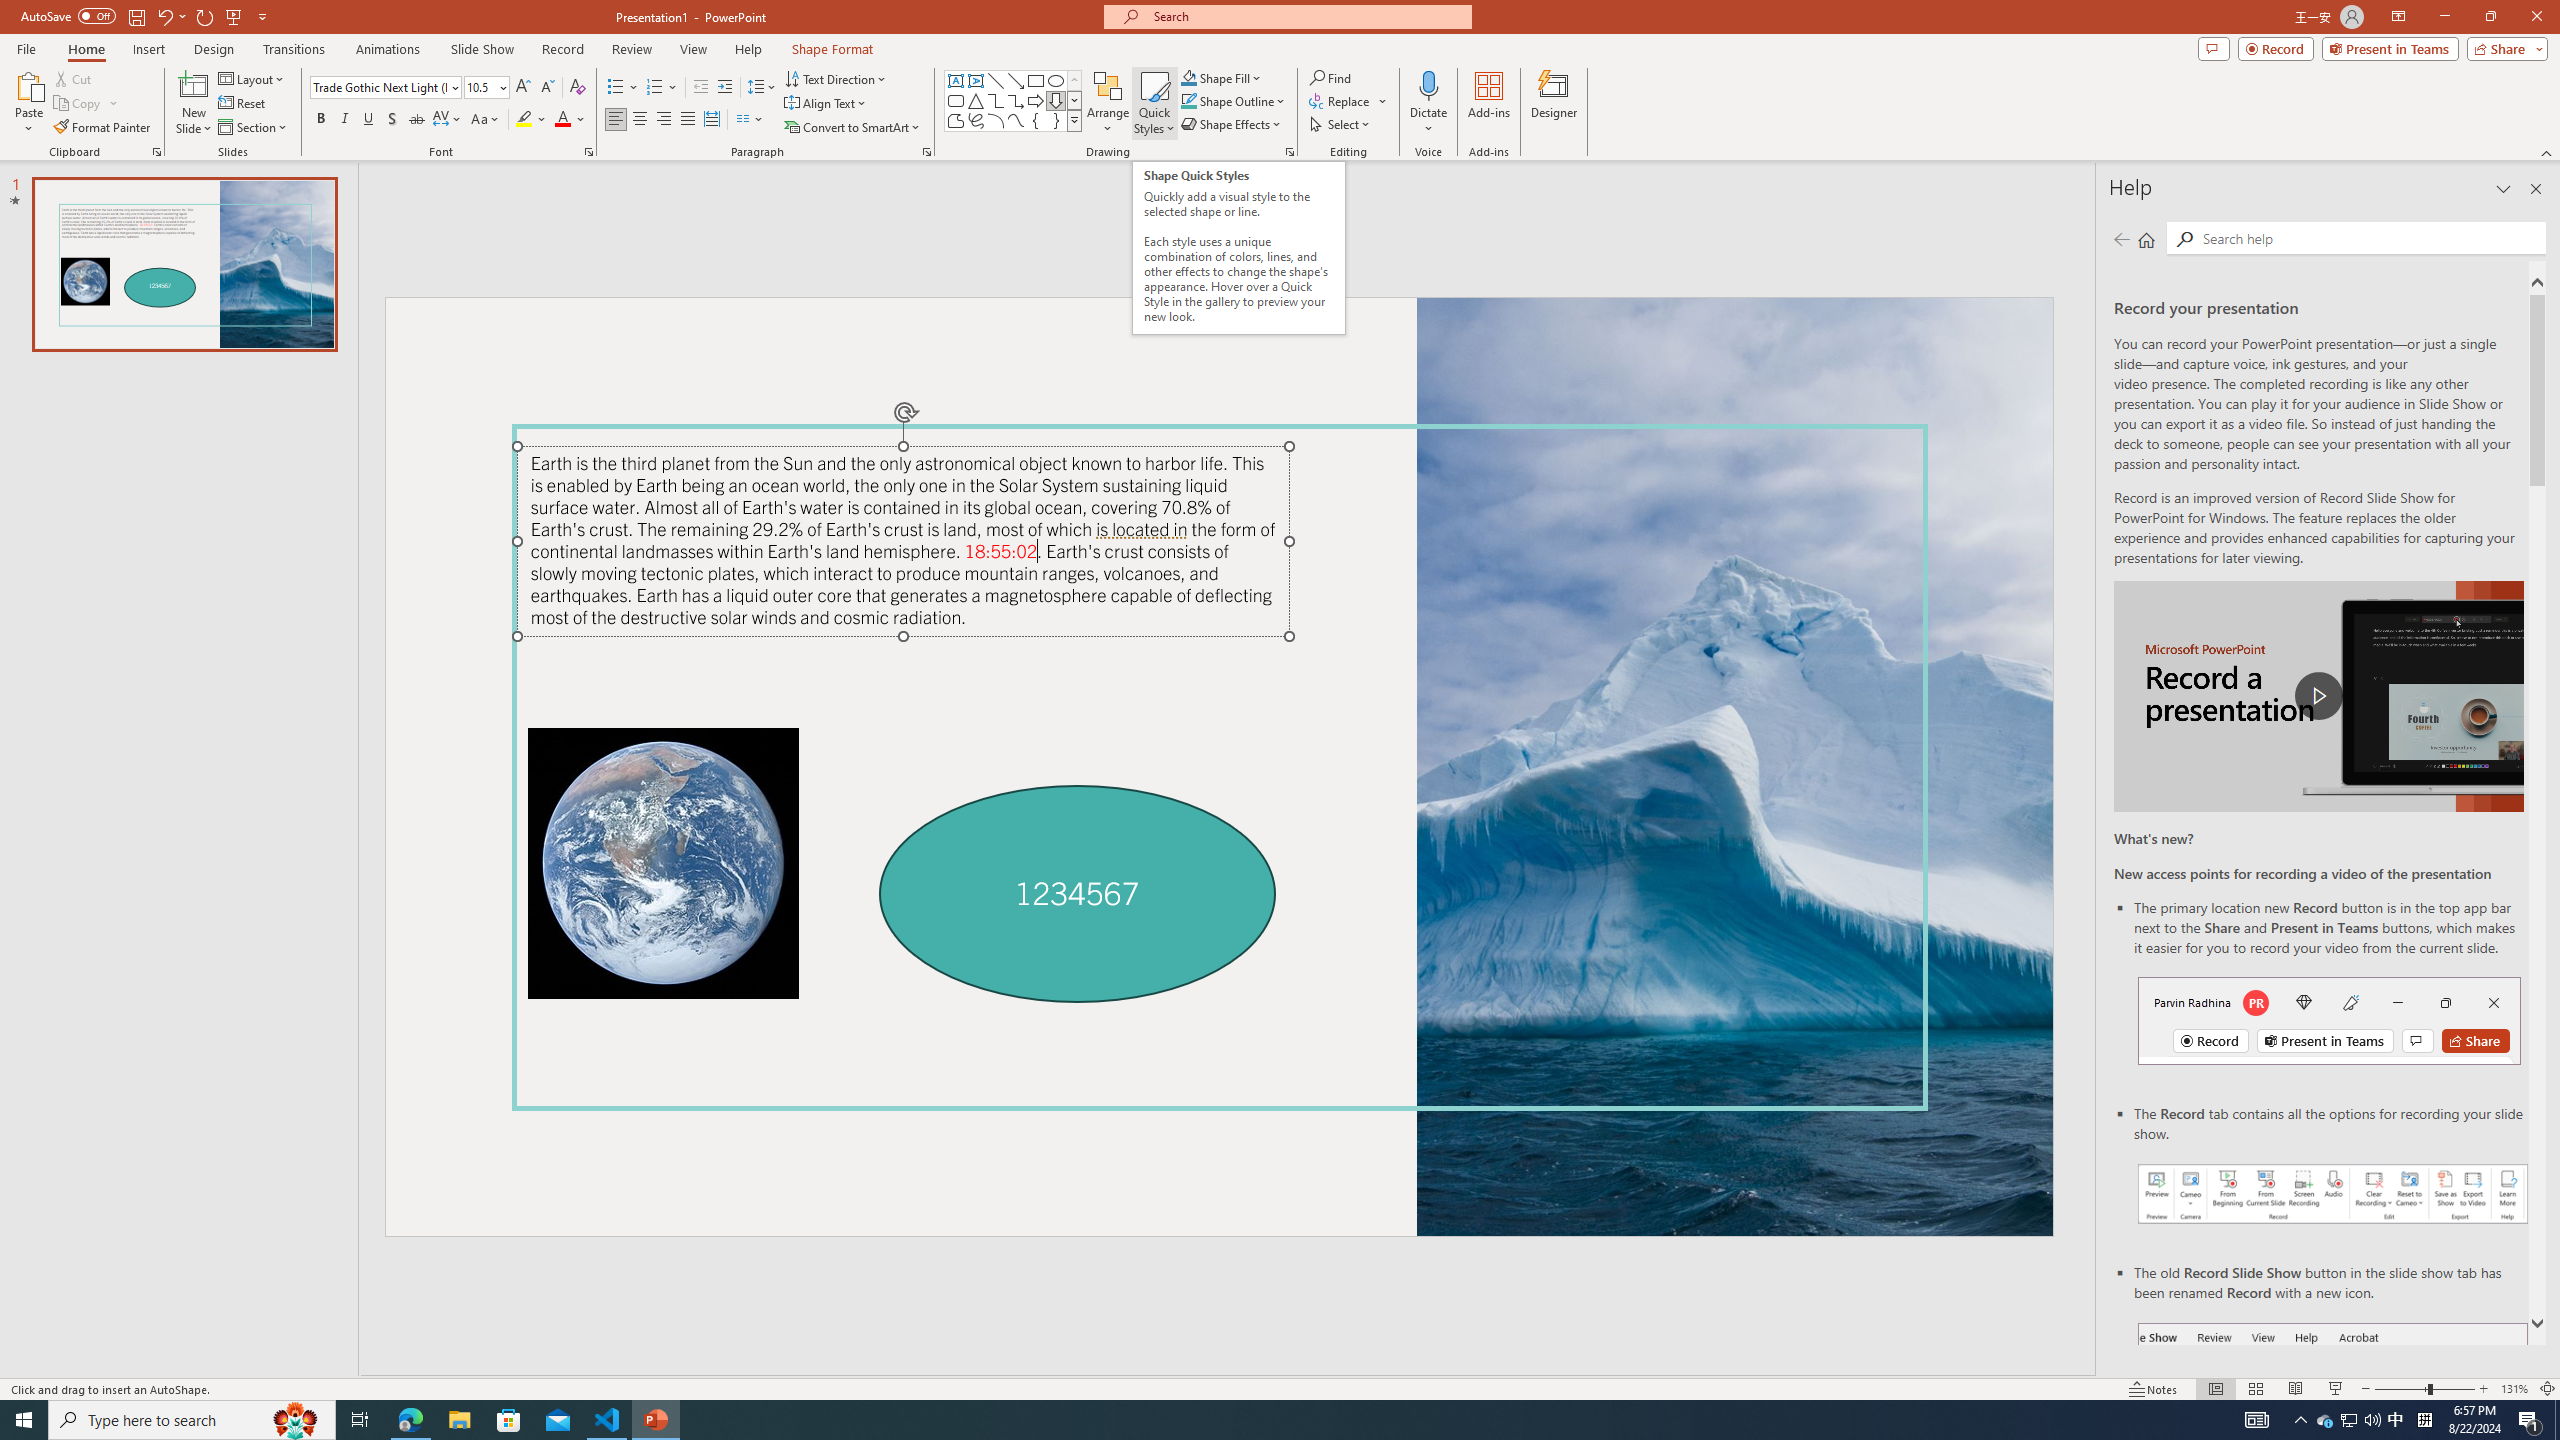  Describe the element at coordinates (253, 78) in the screenshot. I see `Layout` at that location.